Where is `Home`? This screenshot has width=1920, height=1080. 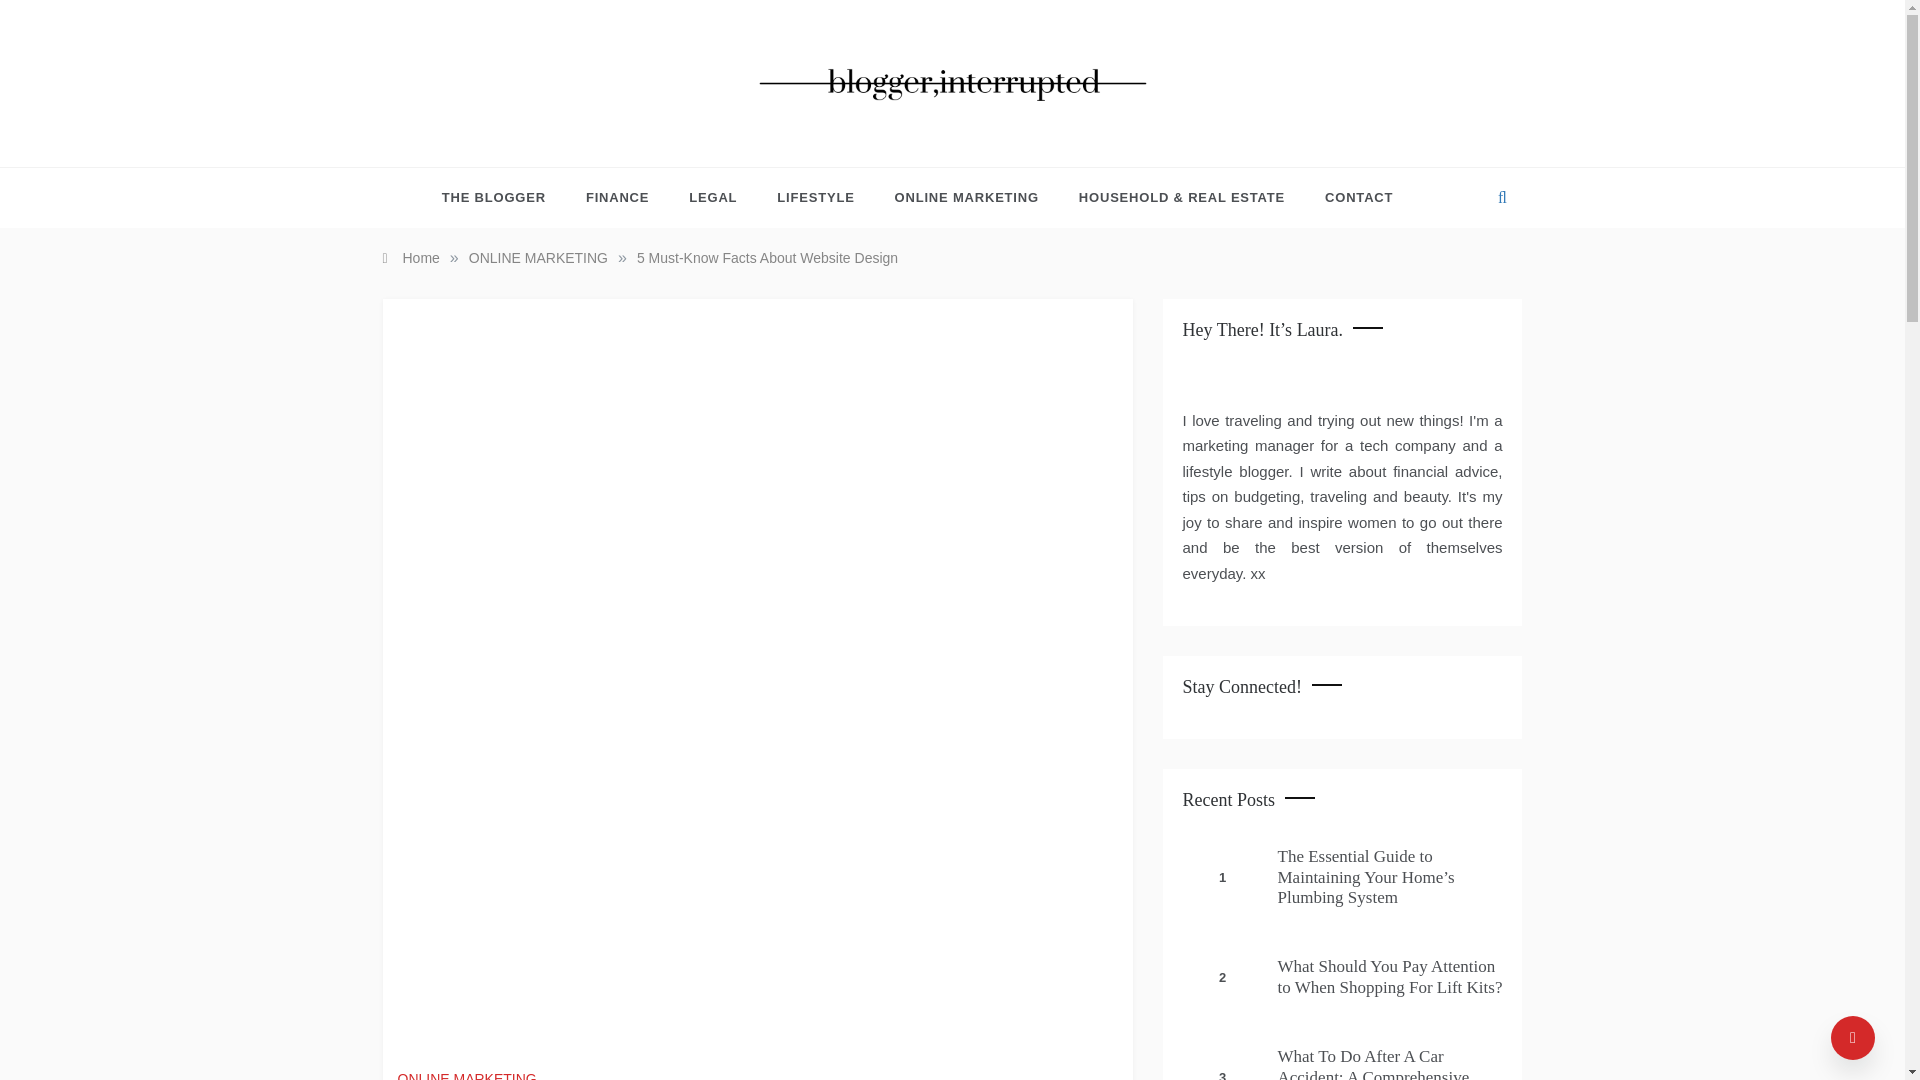 Home is located at coordinates (410, 257).